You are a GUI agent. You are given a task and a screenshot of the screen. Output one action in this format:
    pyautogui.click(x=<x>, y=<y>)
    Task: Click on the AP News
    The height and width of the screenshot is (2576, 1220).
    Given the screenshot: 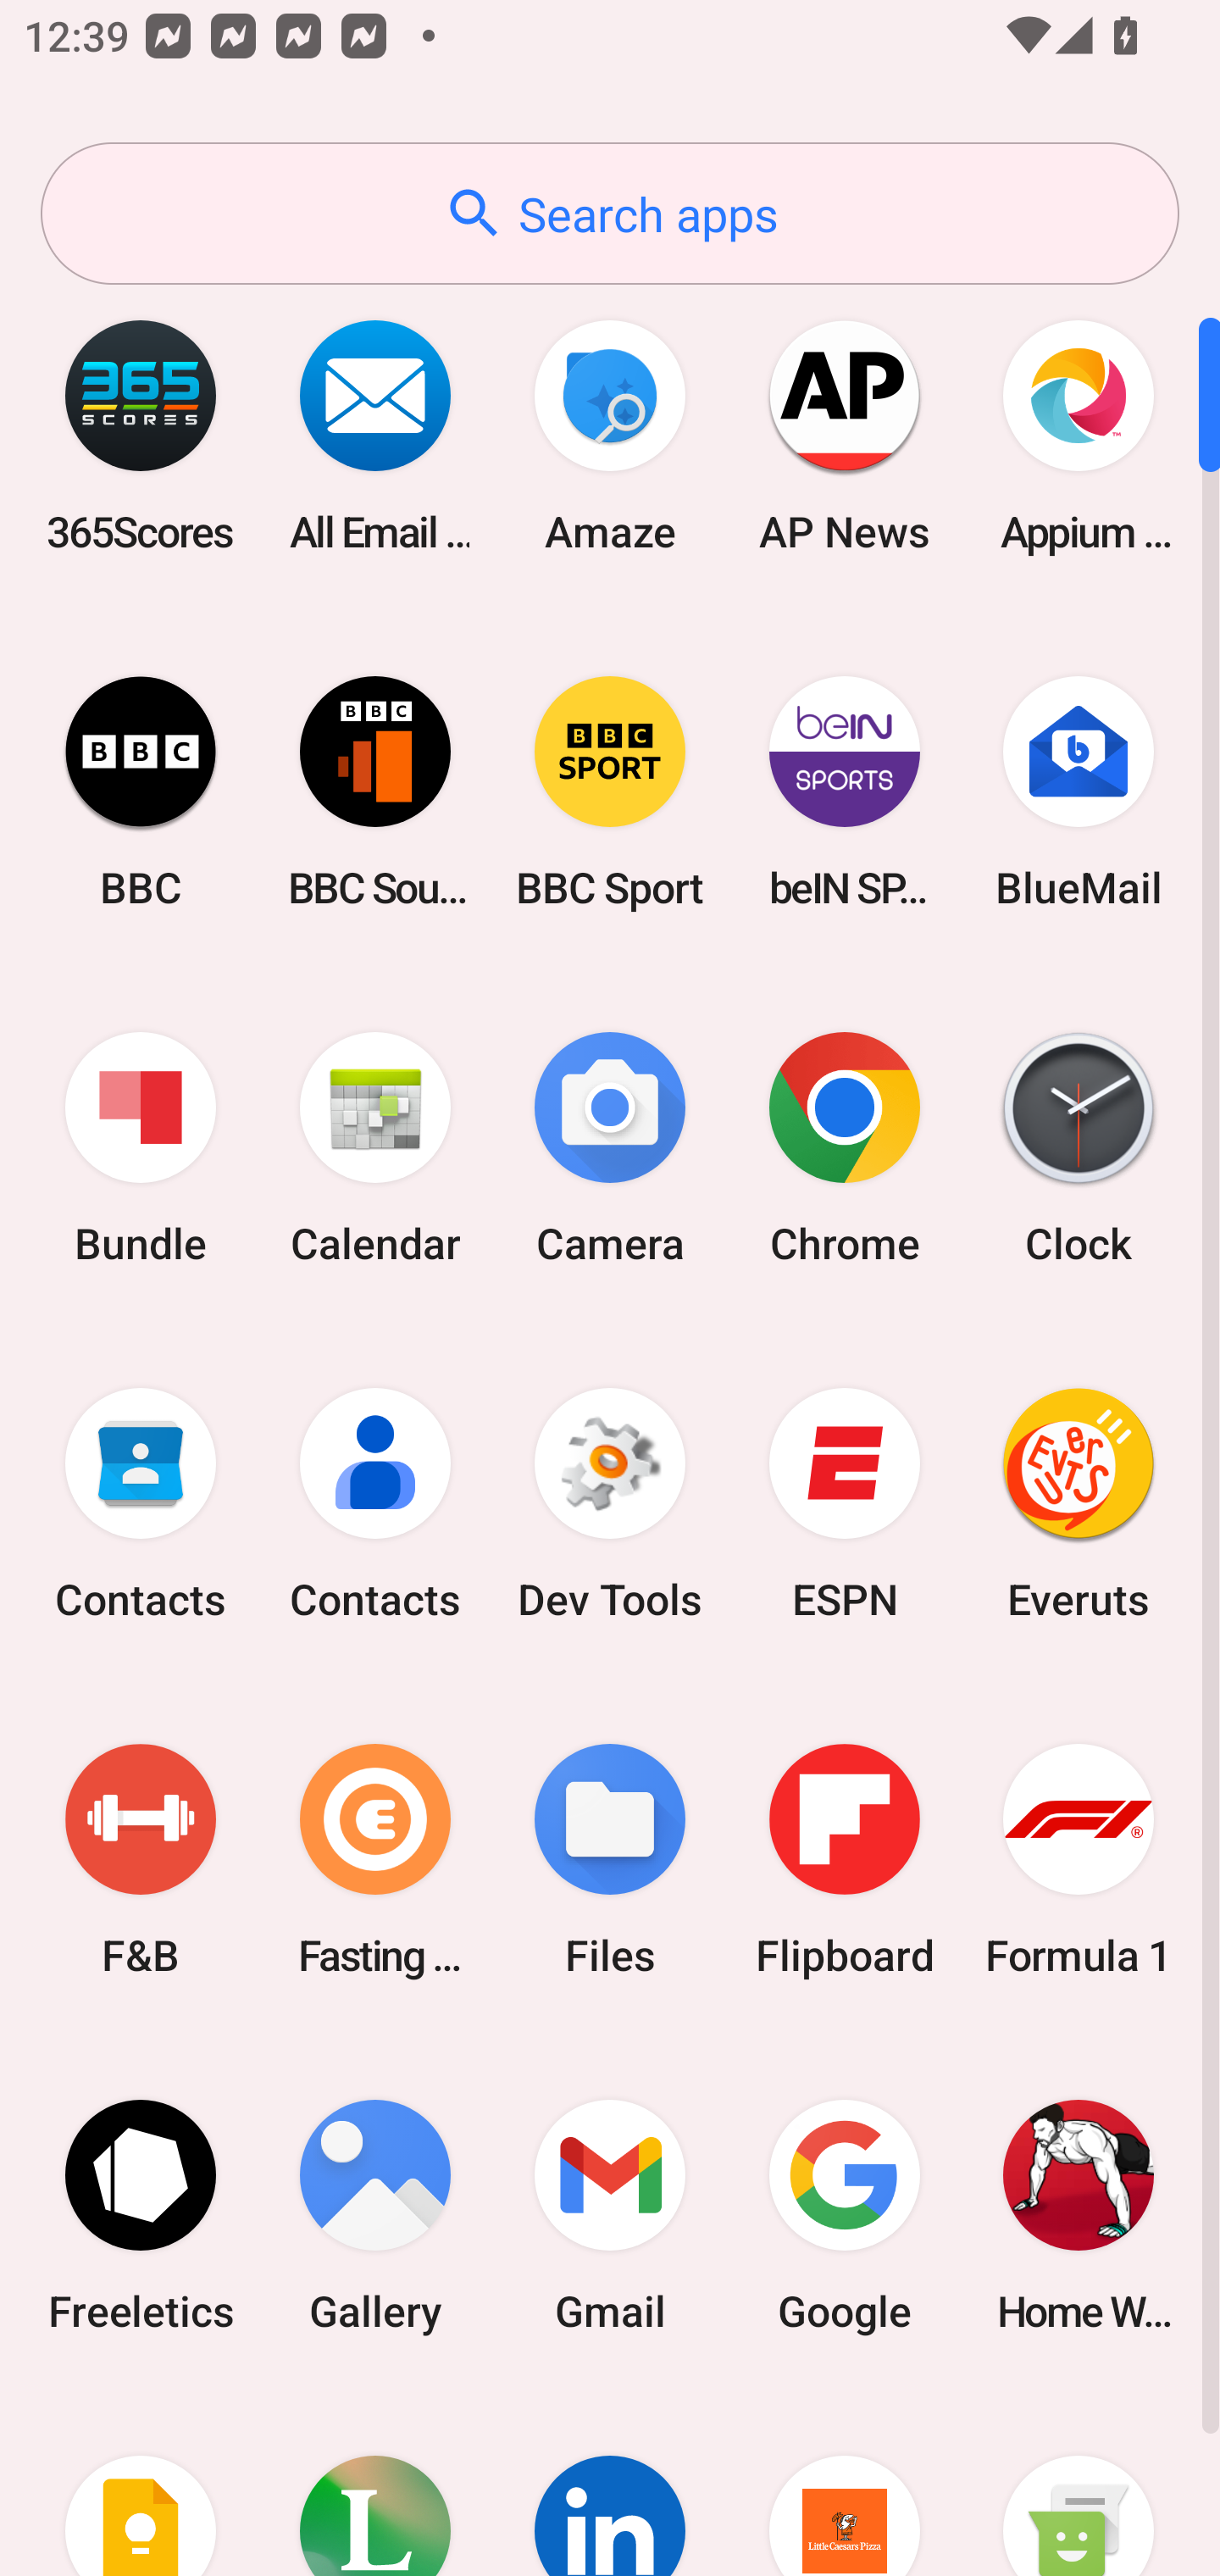 What is the action you would take?
    pyautogui.click(x=844, y=436)
    